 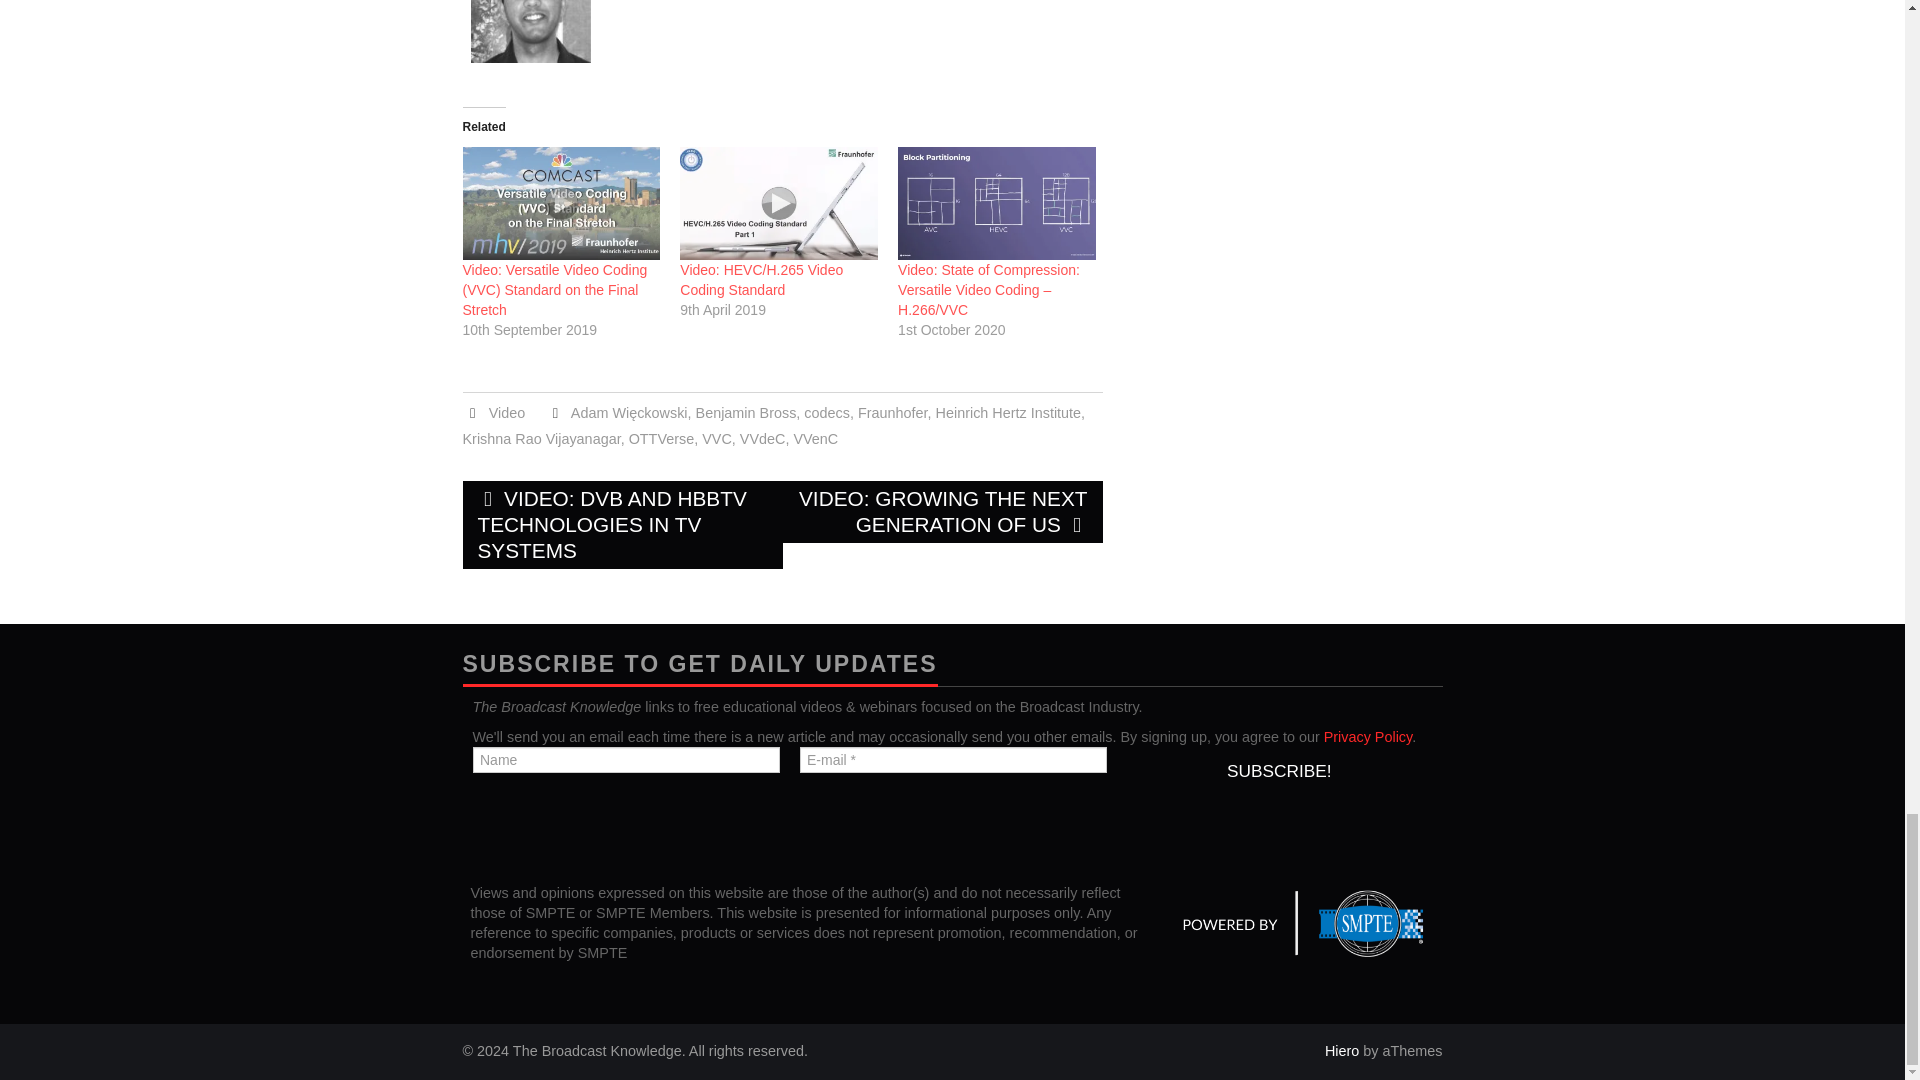 I want to click on VIDEO: DVB AND HBBTV TECHNOLOGIES IN TV SYSTEMS, so click(x=622, y=524).